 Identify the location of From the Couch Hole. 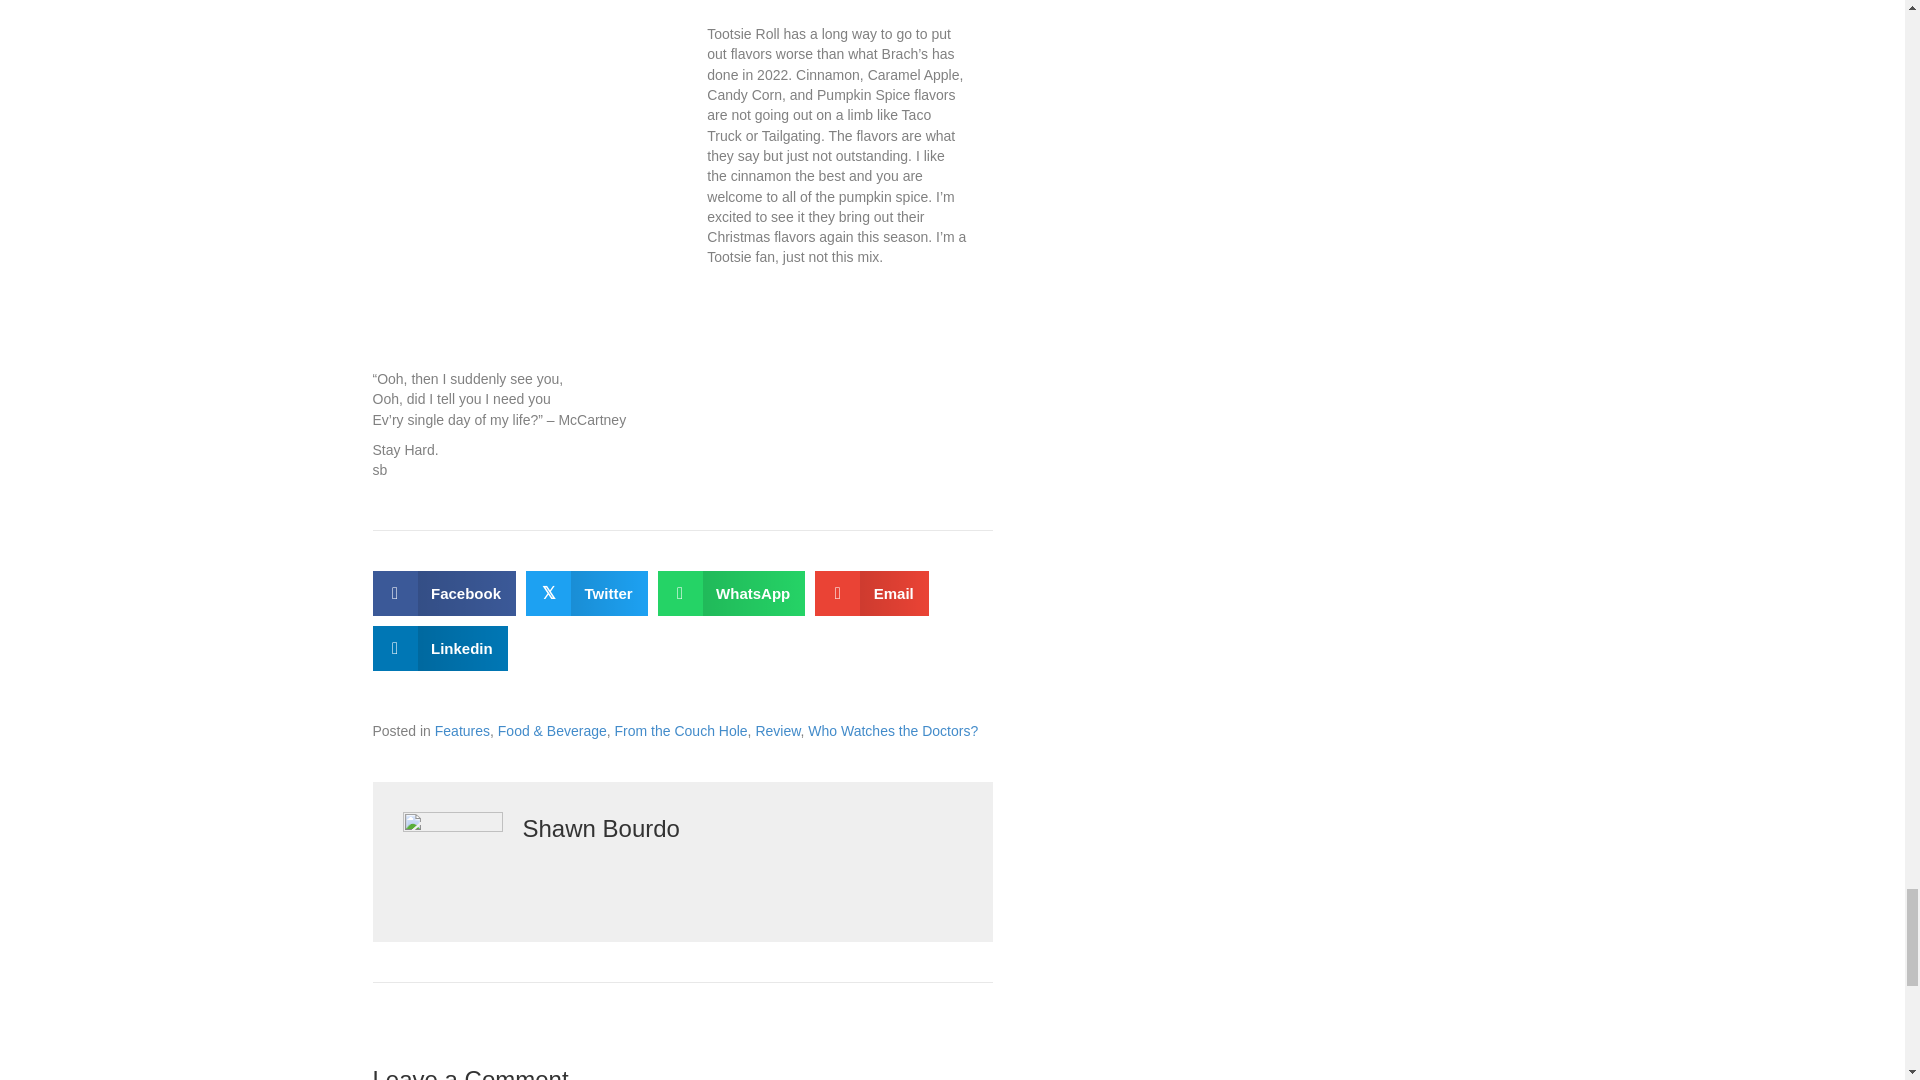
(681, 730).